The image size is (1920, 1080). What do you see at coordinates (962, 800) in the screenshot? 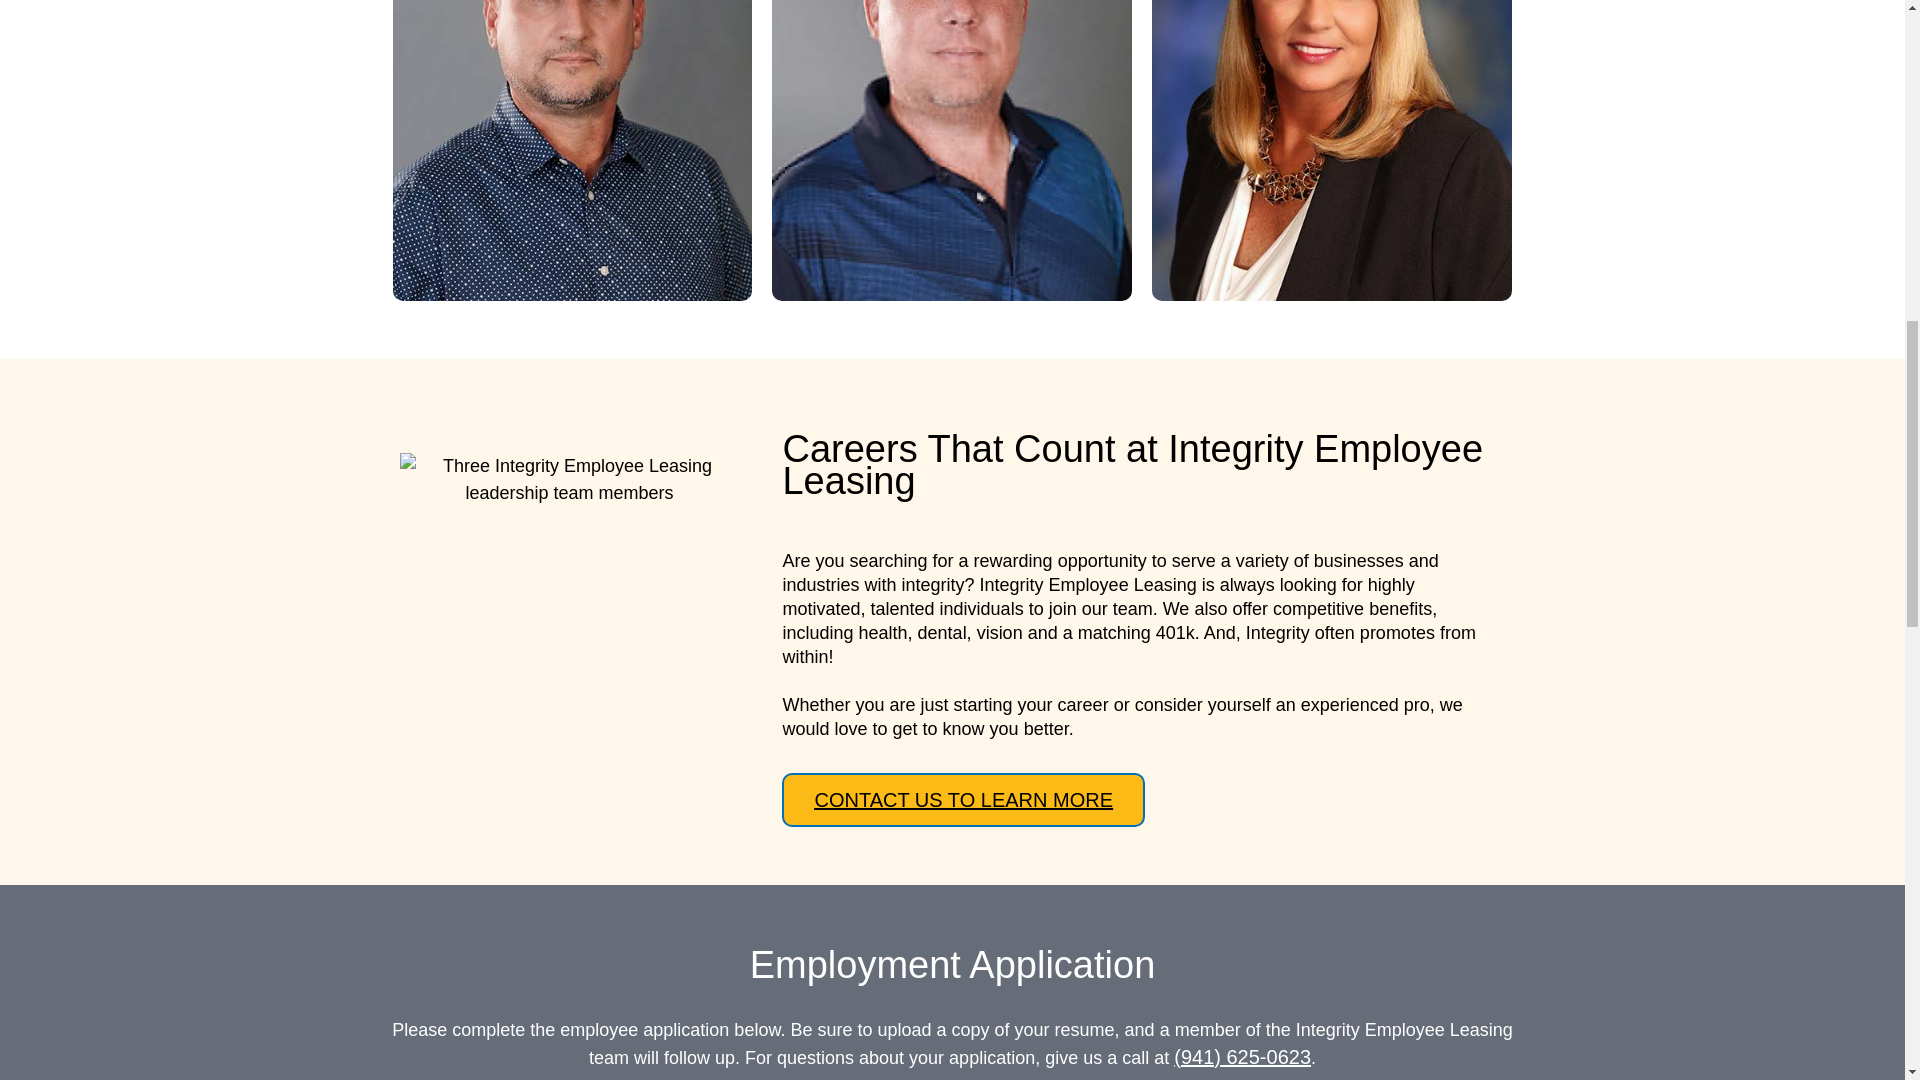
I see `CONTACT US TO LEARN MORE` at bounding box center [962, 800].